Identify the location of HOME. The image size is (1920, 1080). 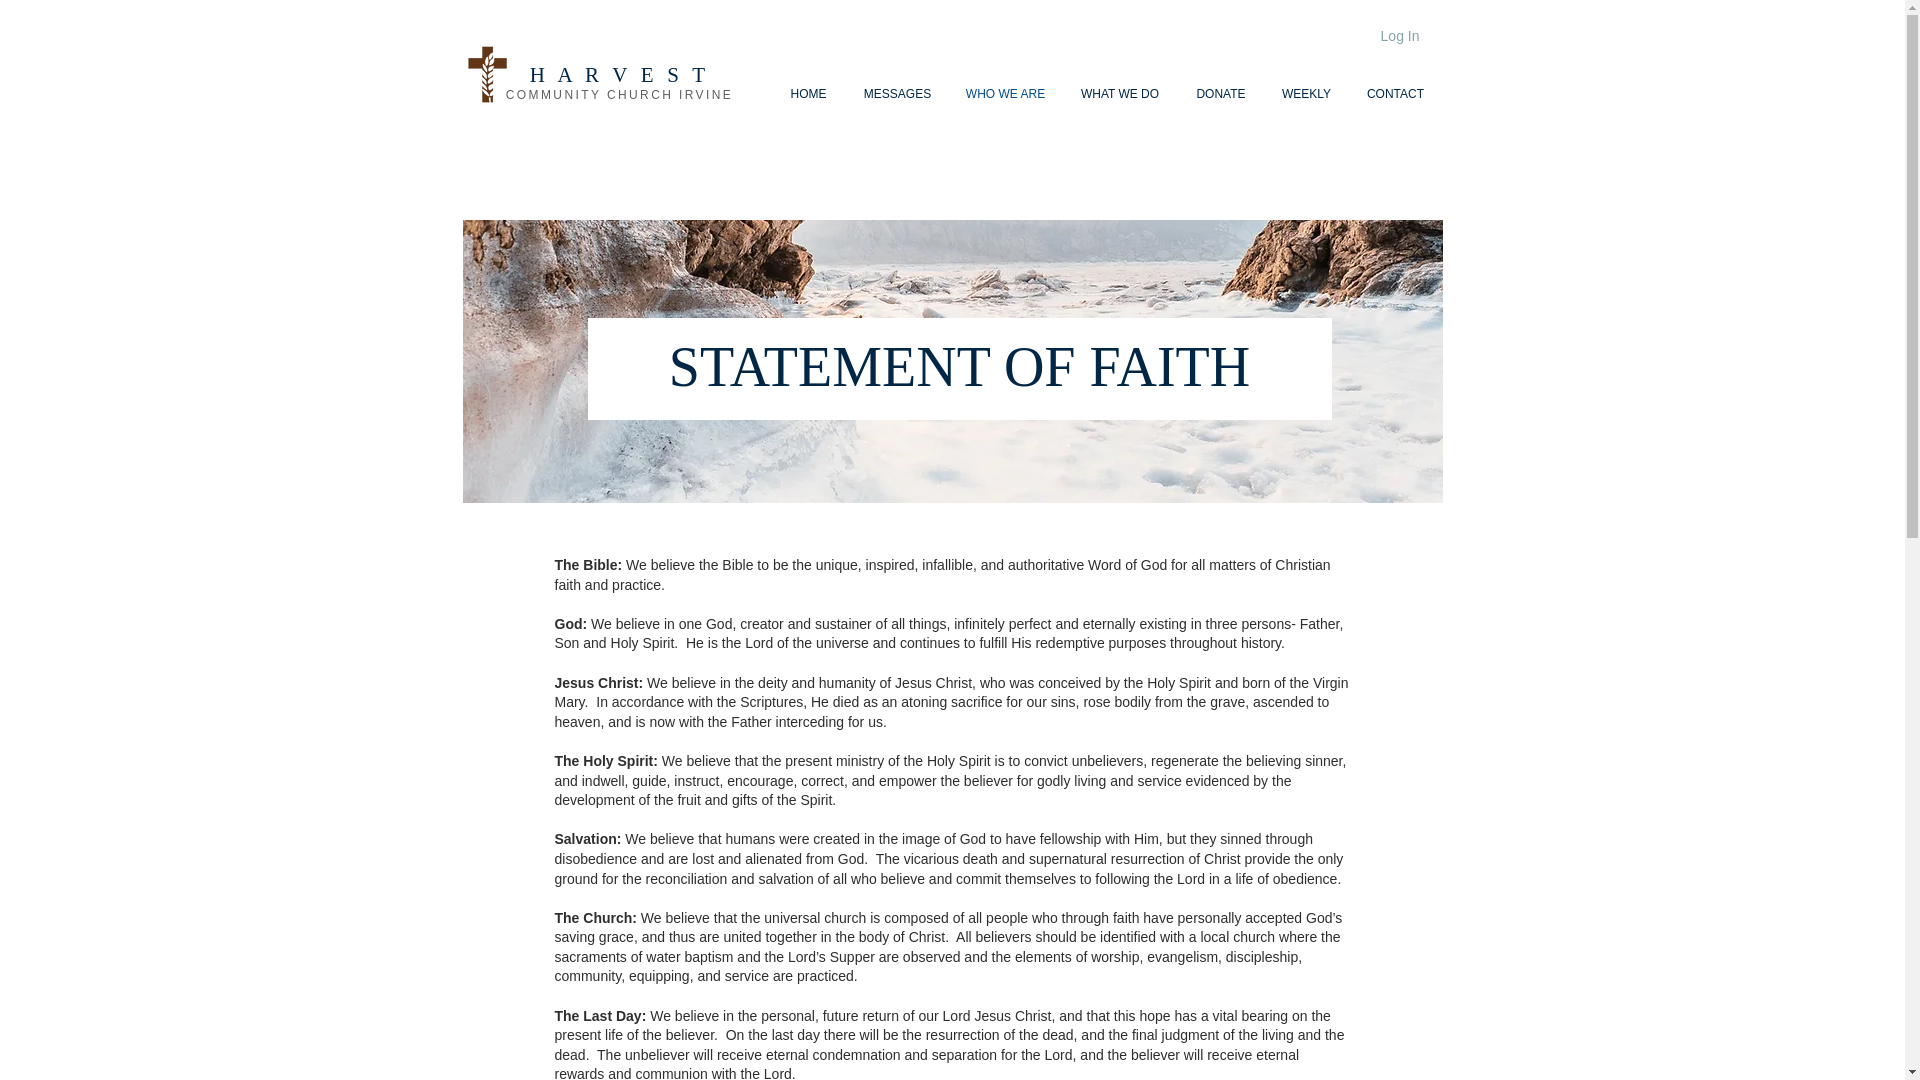
(808, 94).